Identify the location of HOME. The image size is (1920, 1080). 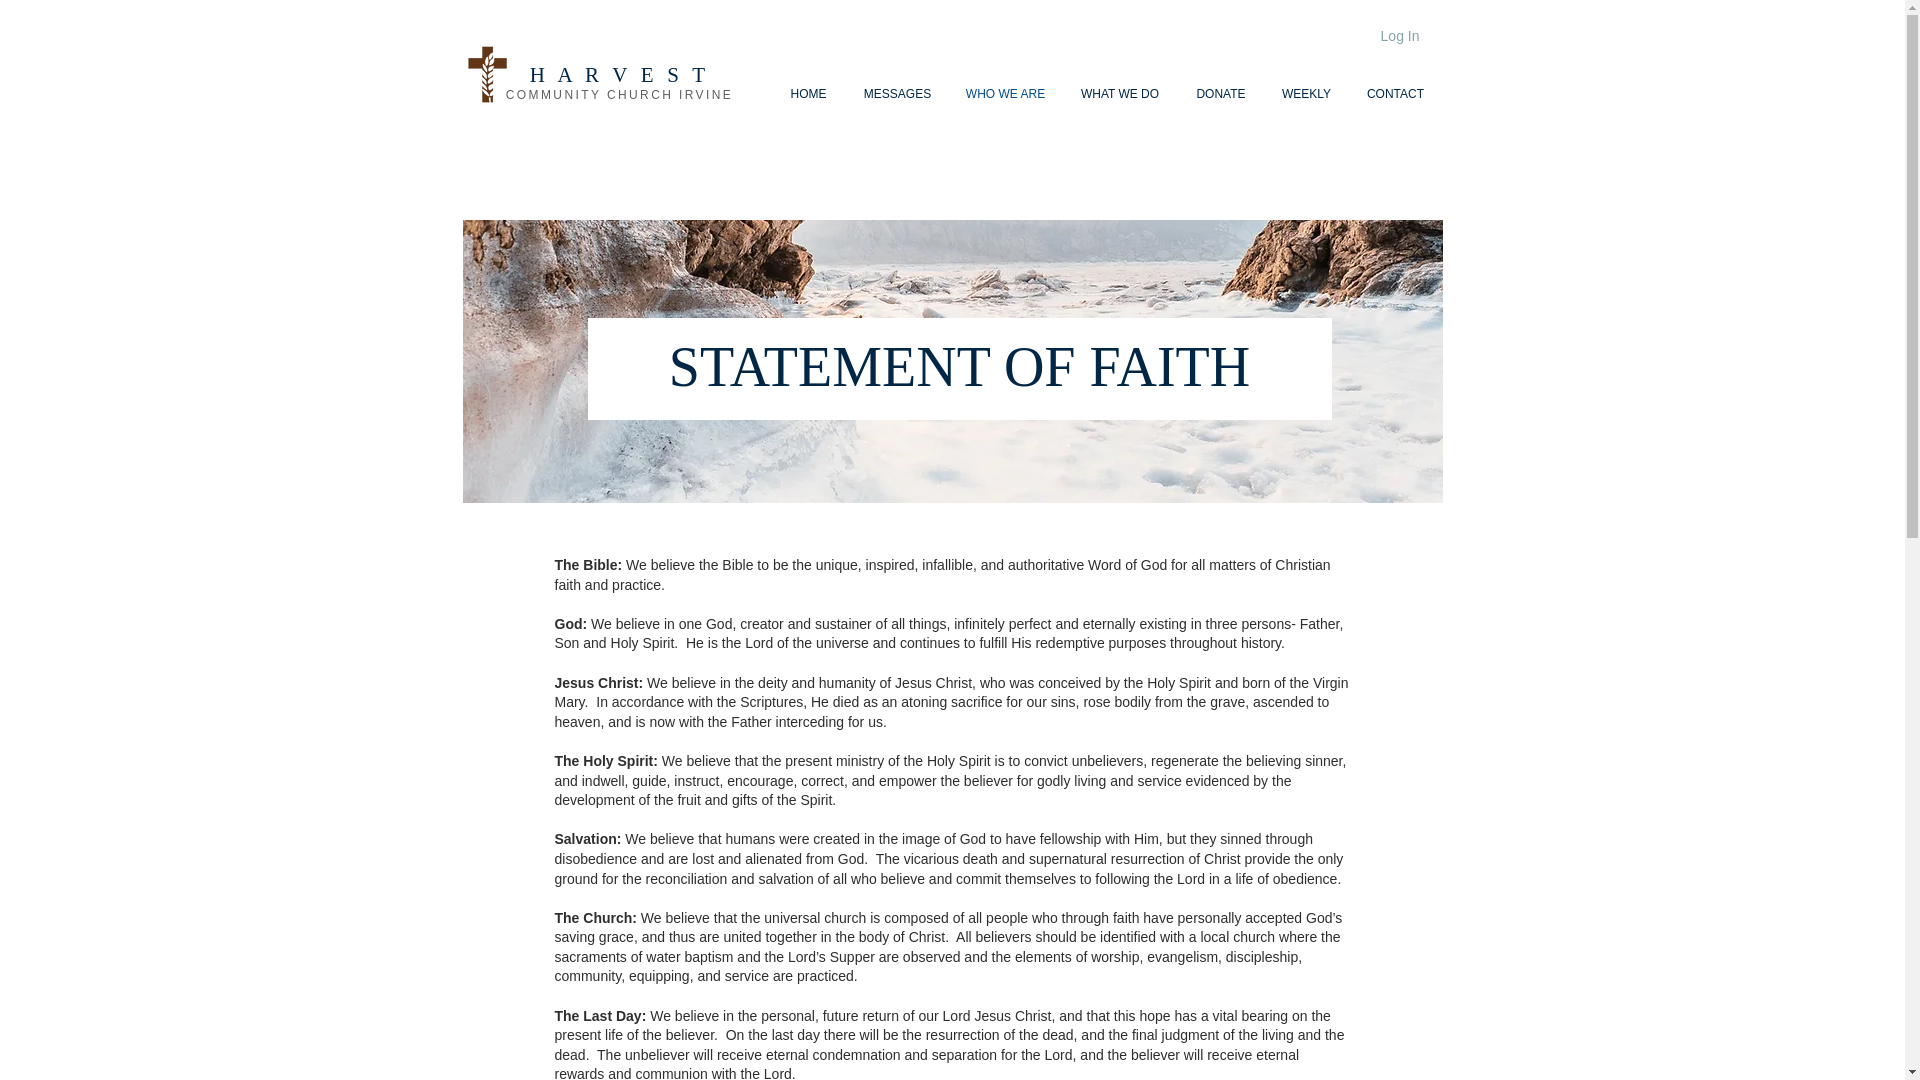
(808, 94).